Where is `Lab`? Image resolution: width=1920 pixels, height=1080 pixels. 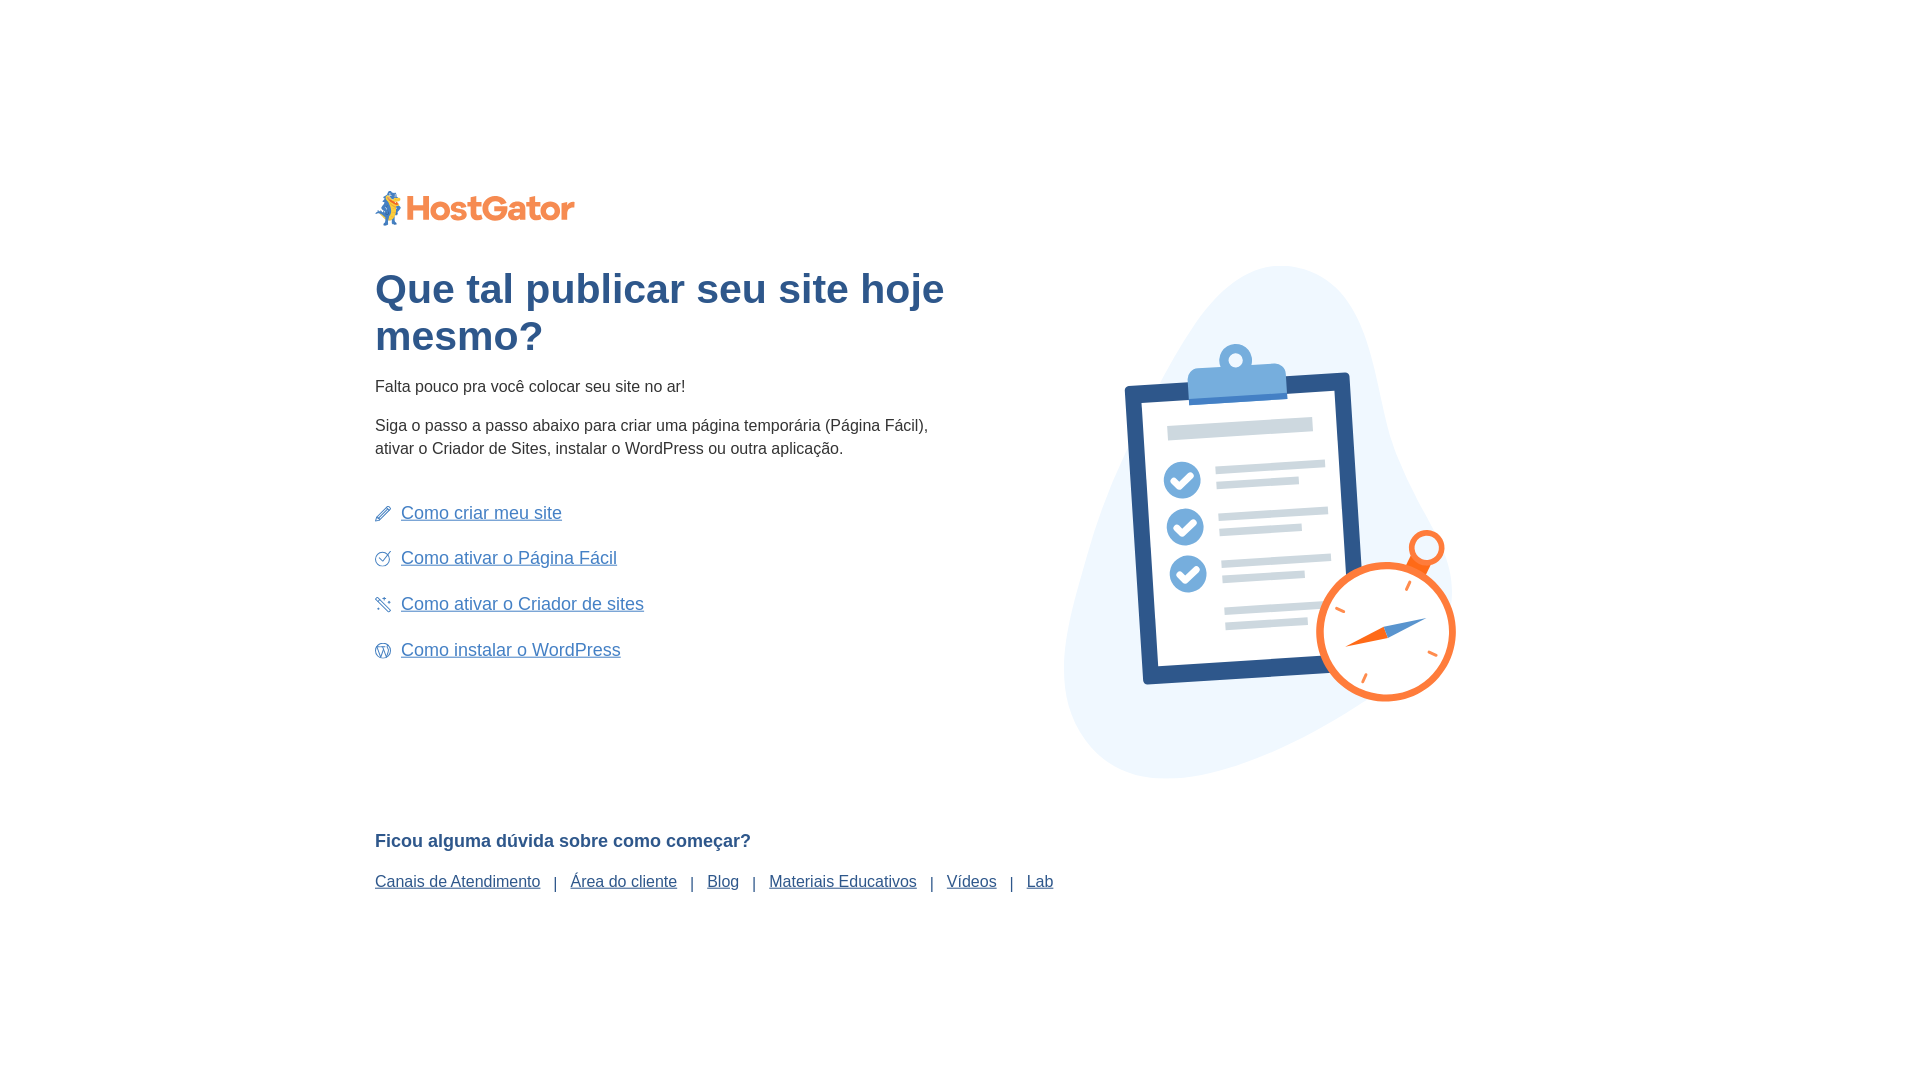 Lab is located at coordinates (1040, 880).